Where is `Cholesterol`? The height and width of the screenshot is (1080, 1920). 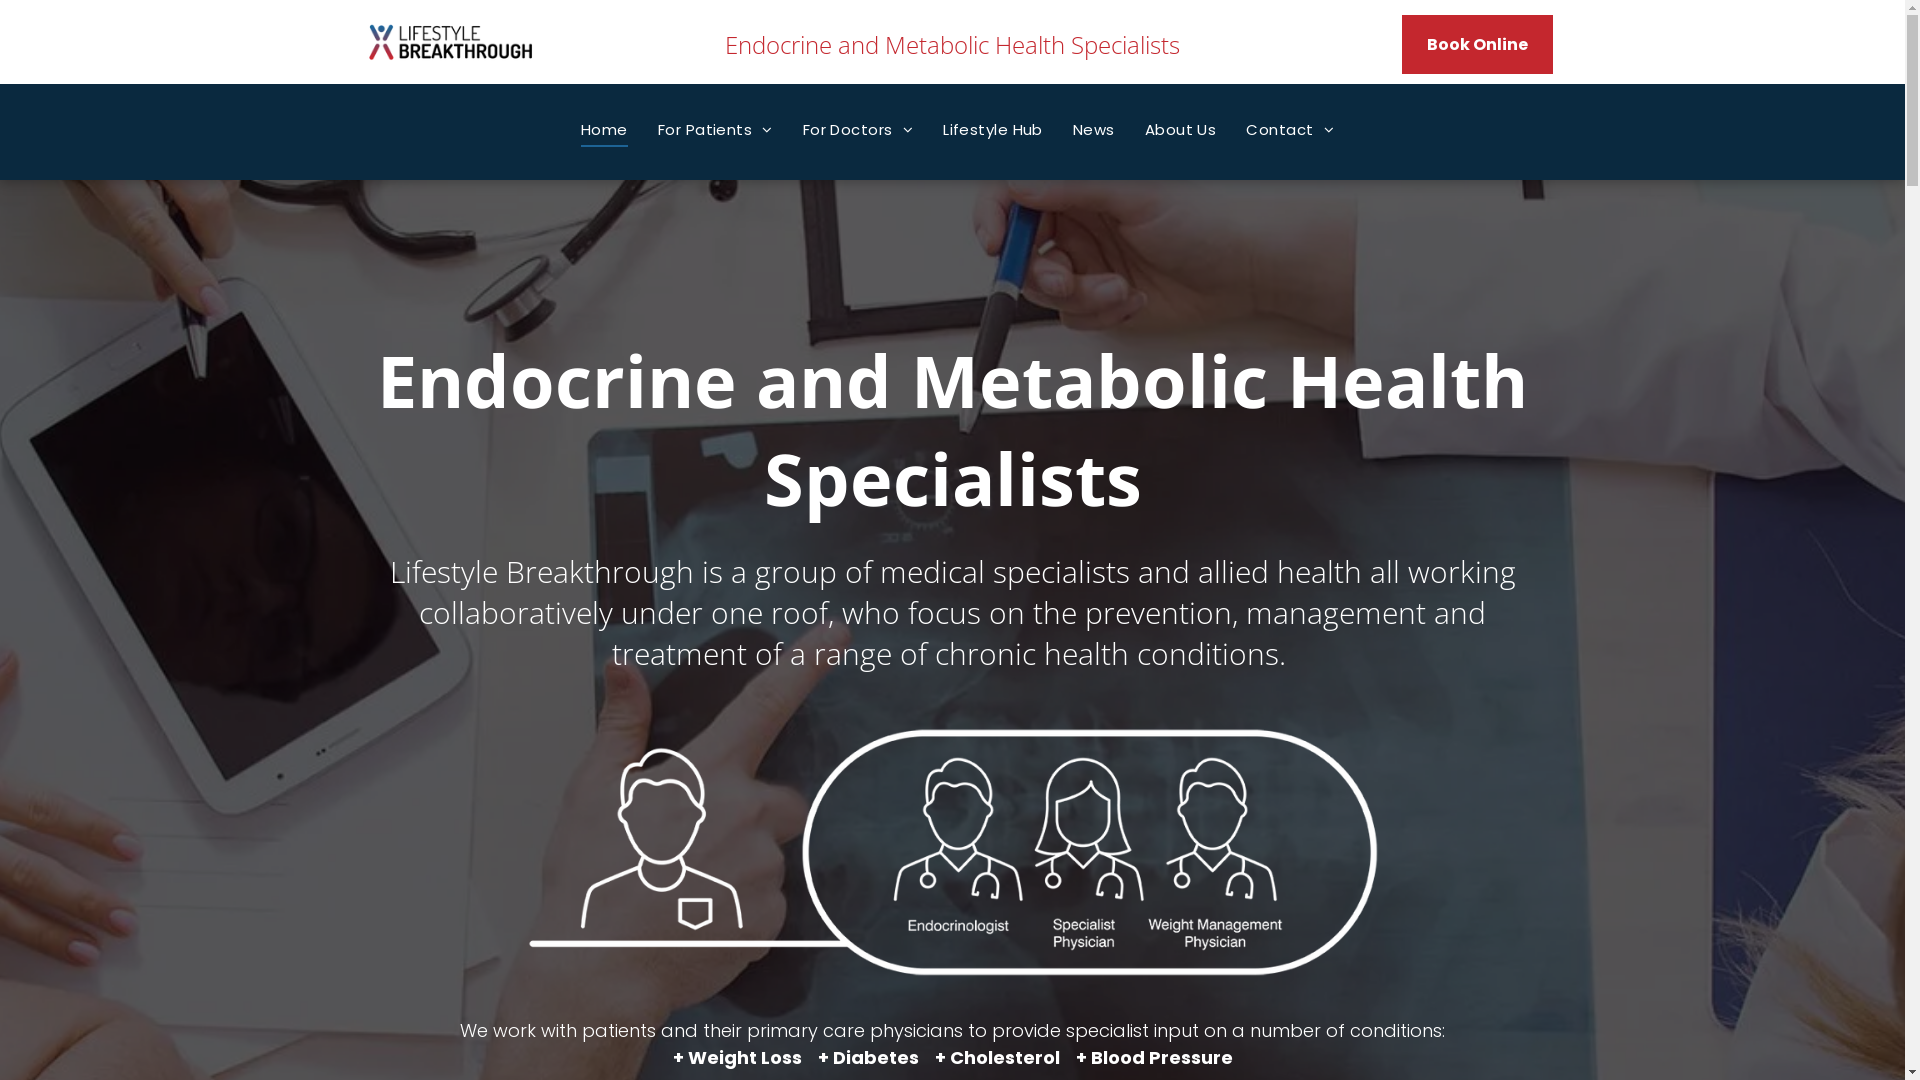 Cholesterol is located at coordinates (1005, 1058).